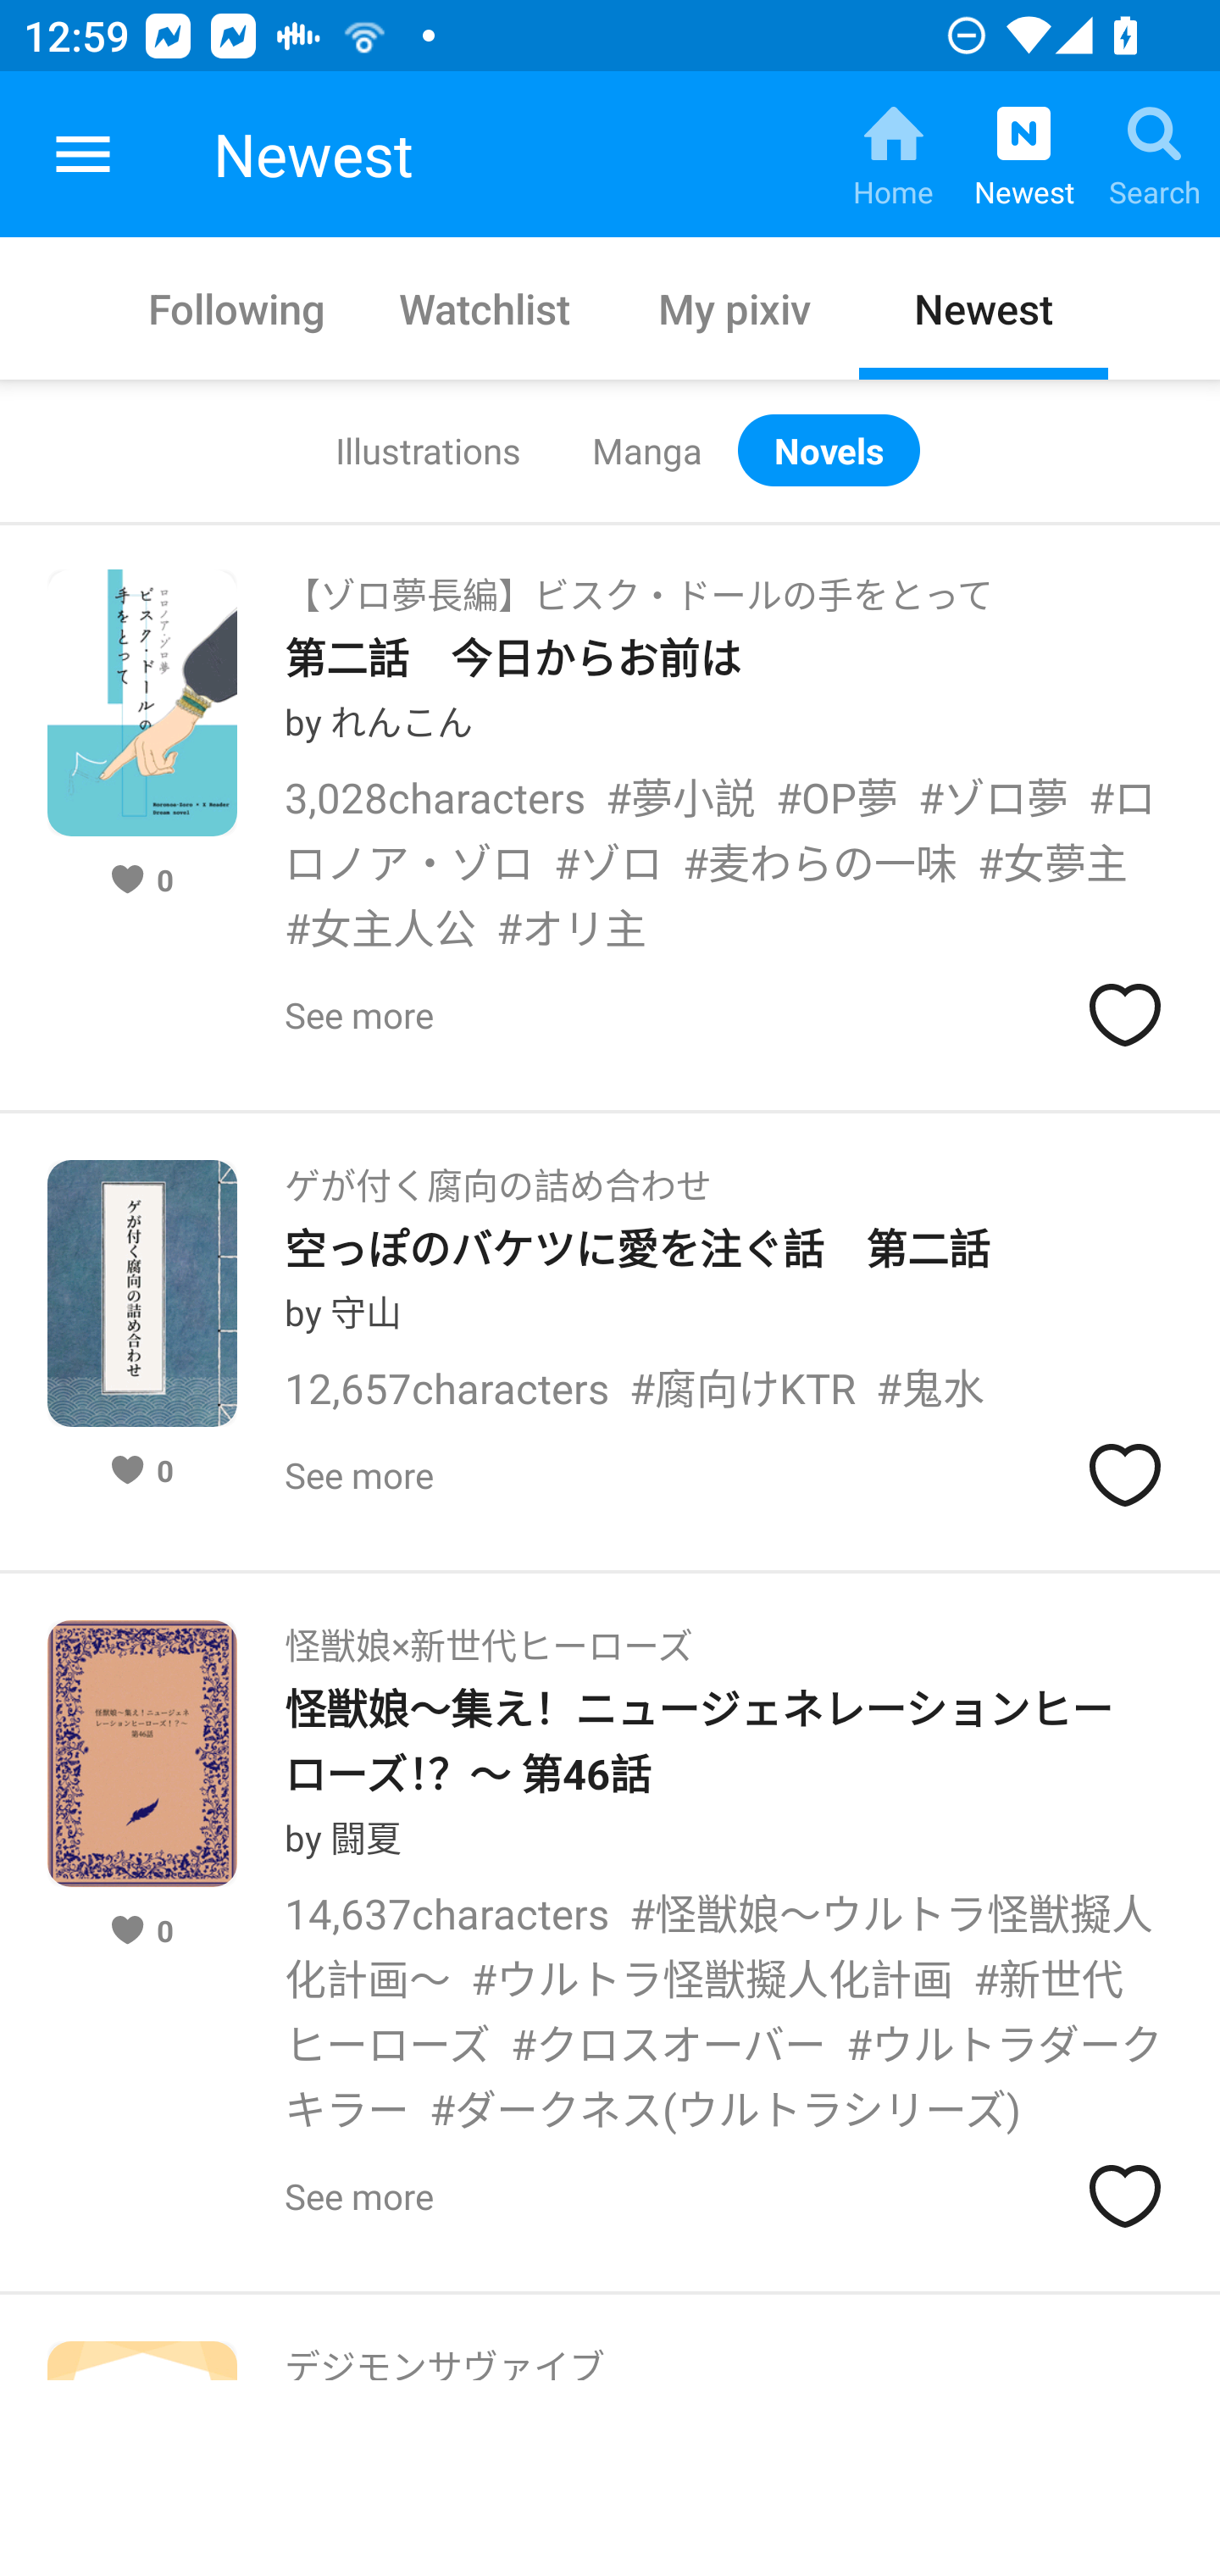 The width and height of the screenshot is (1220, 2576). What do you see at coordinates (1154, 154) in the screenshot?
I see `Search` at bounding box center [1154, 154].